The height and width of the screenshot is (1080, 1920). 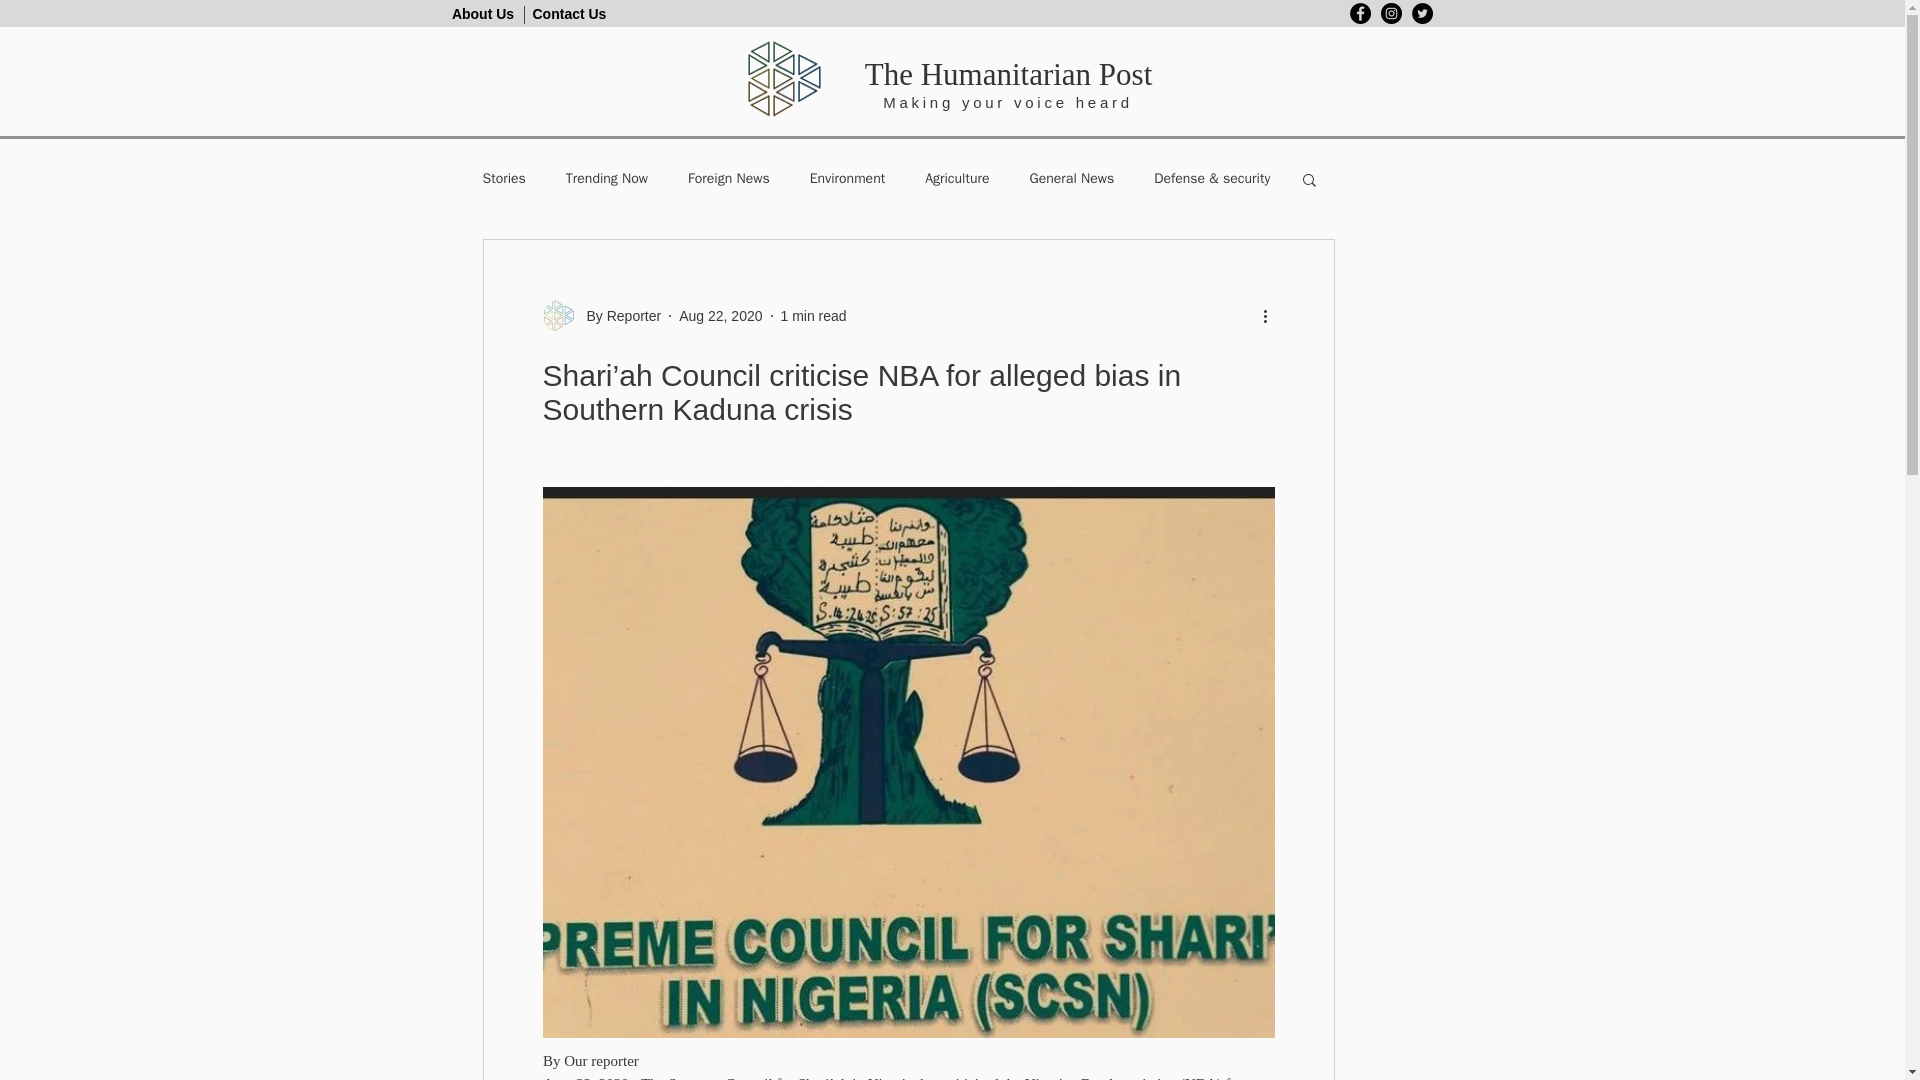 What do you see at coordinates (568, 14) in the screenshot?
I see `Contact Us` at bounding box center [568, 14].